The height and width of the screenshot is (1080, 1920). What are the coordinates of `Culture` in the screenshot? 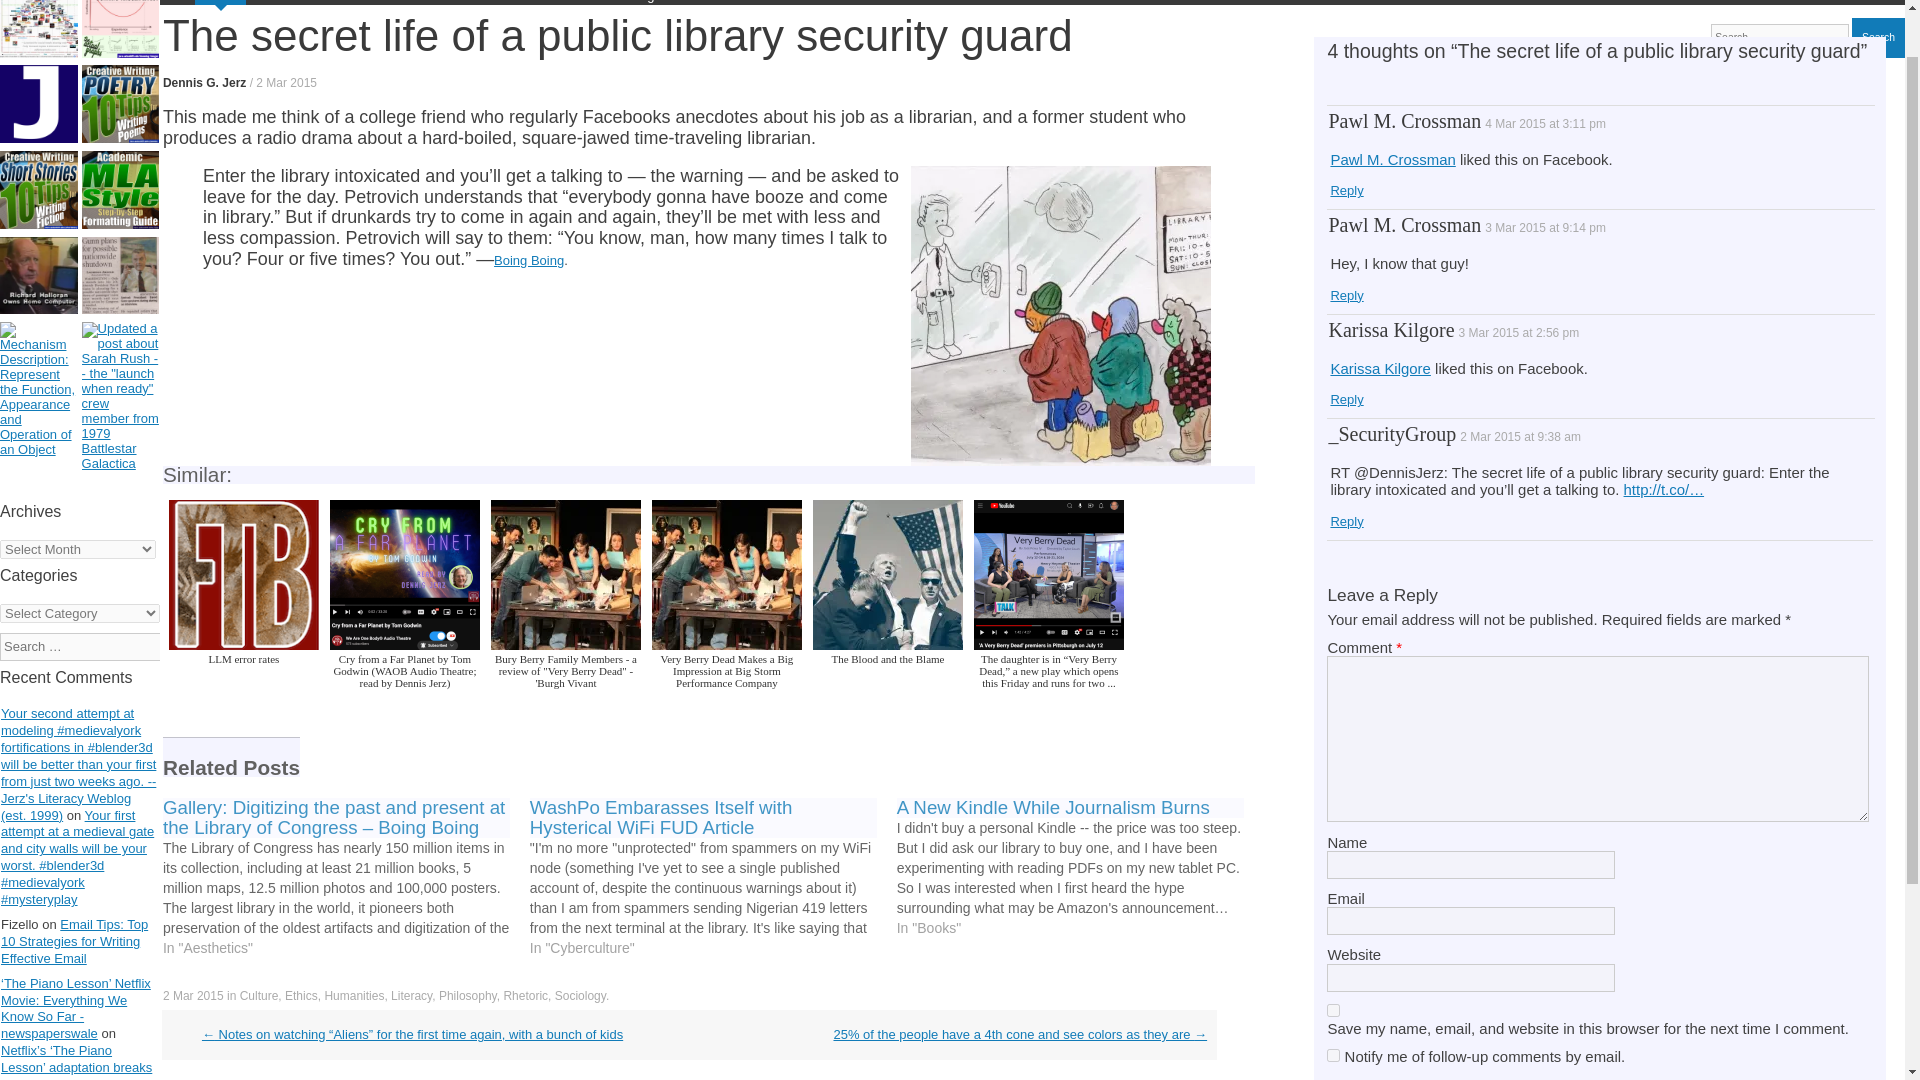 It's located at (221, 2).